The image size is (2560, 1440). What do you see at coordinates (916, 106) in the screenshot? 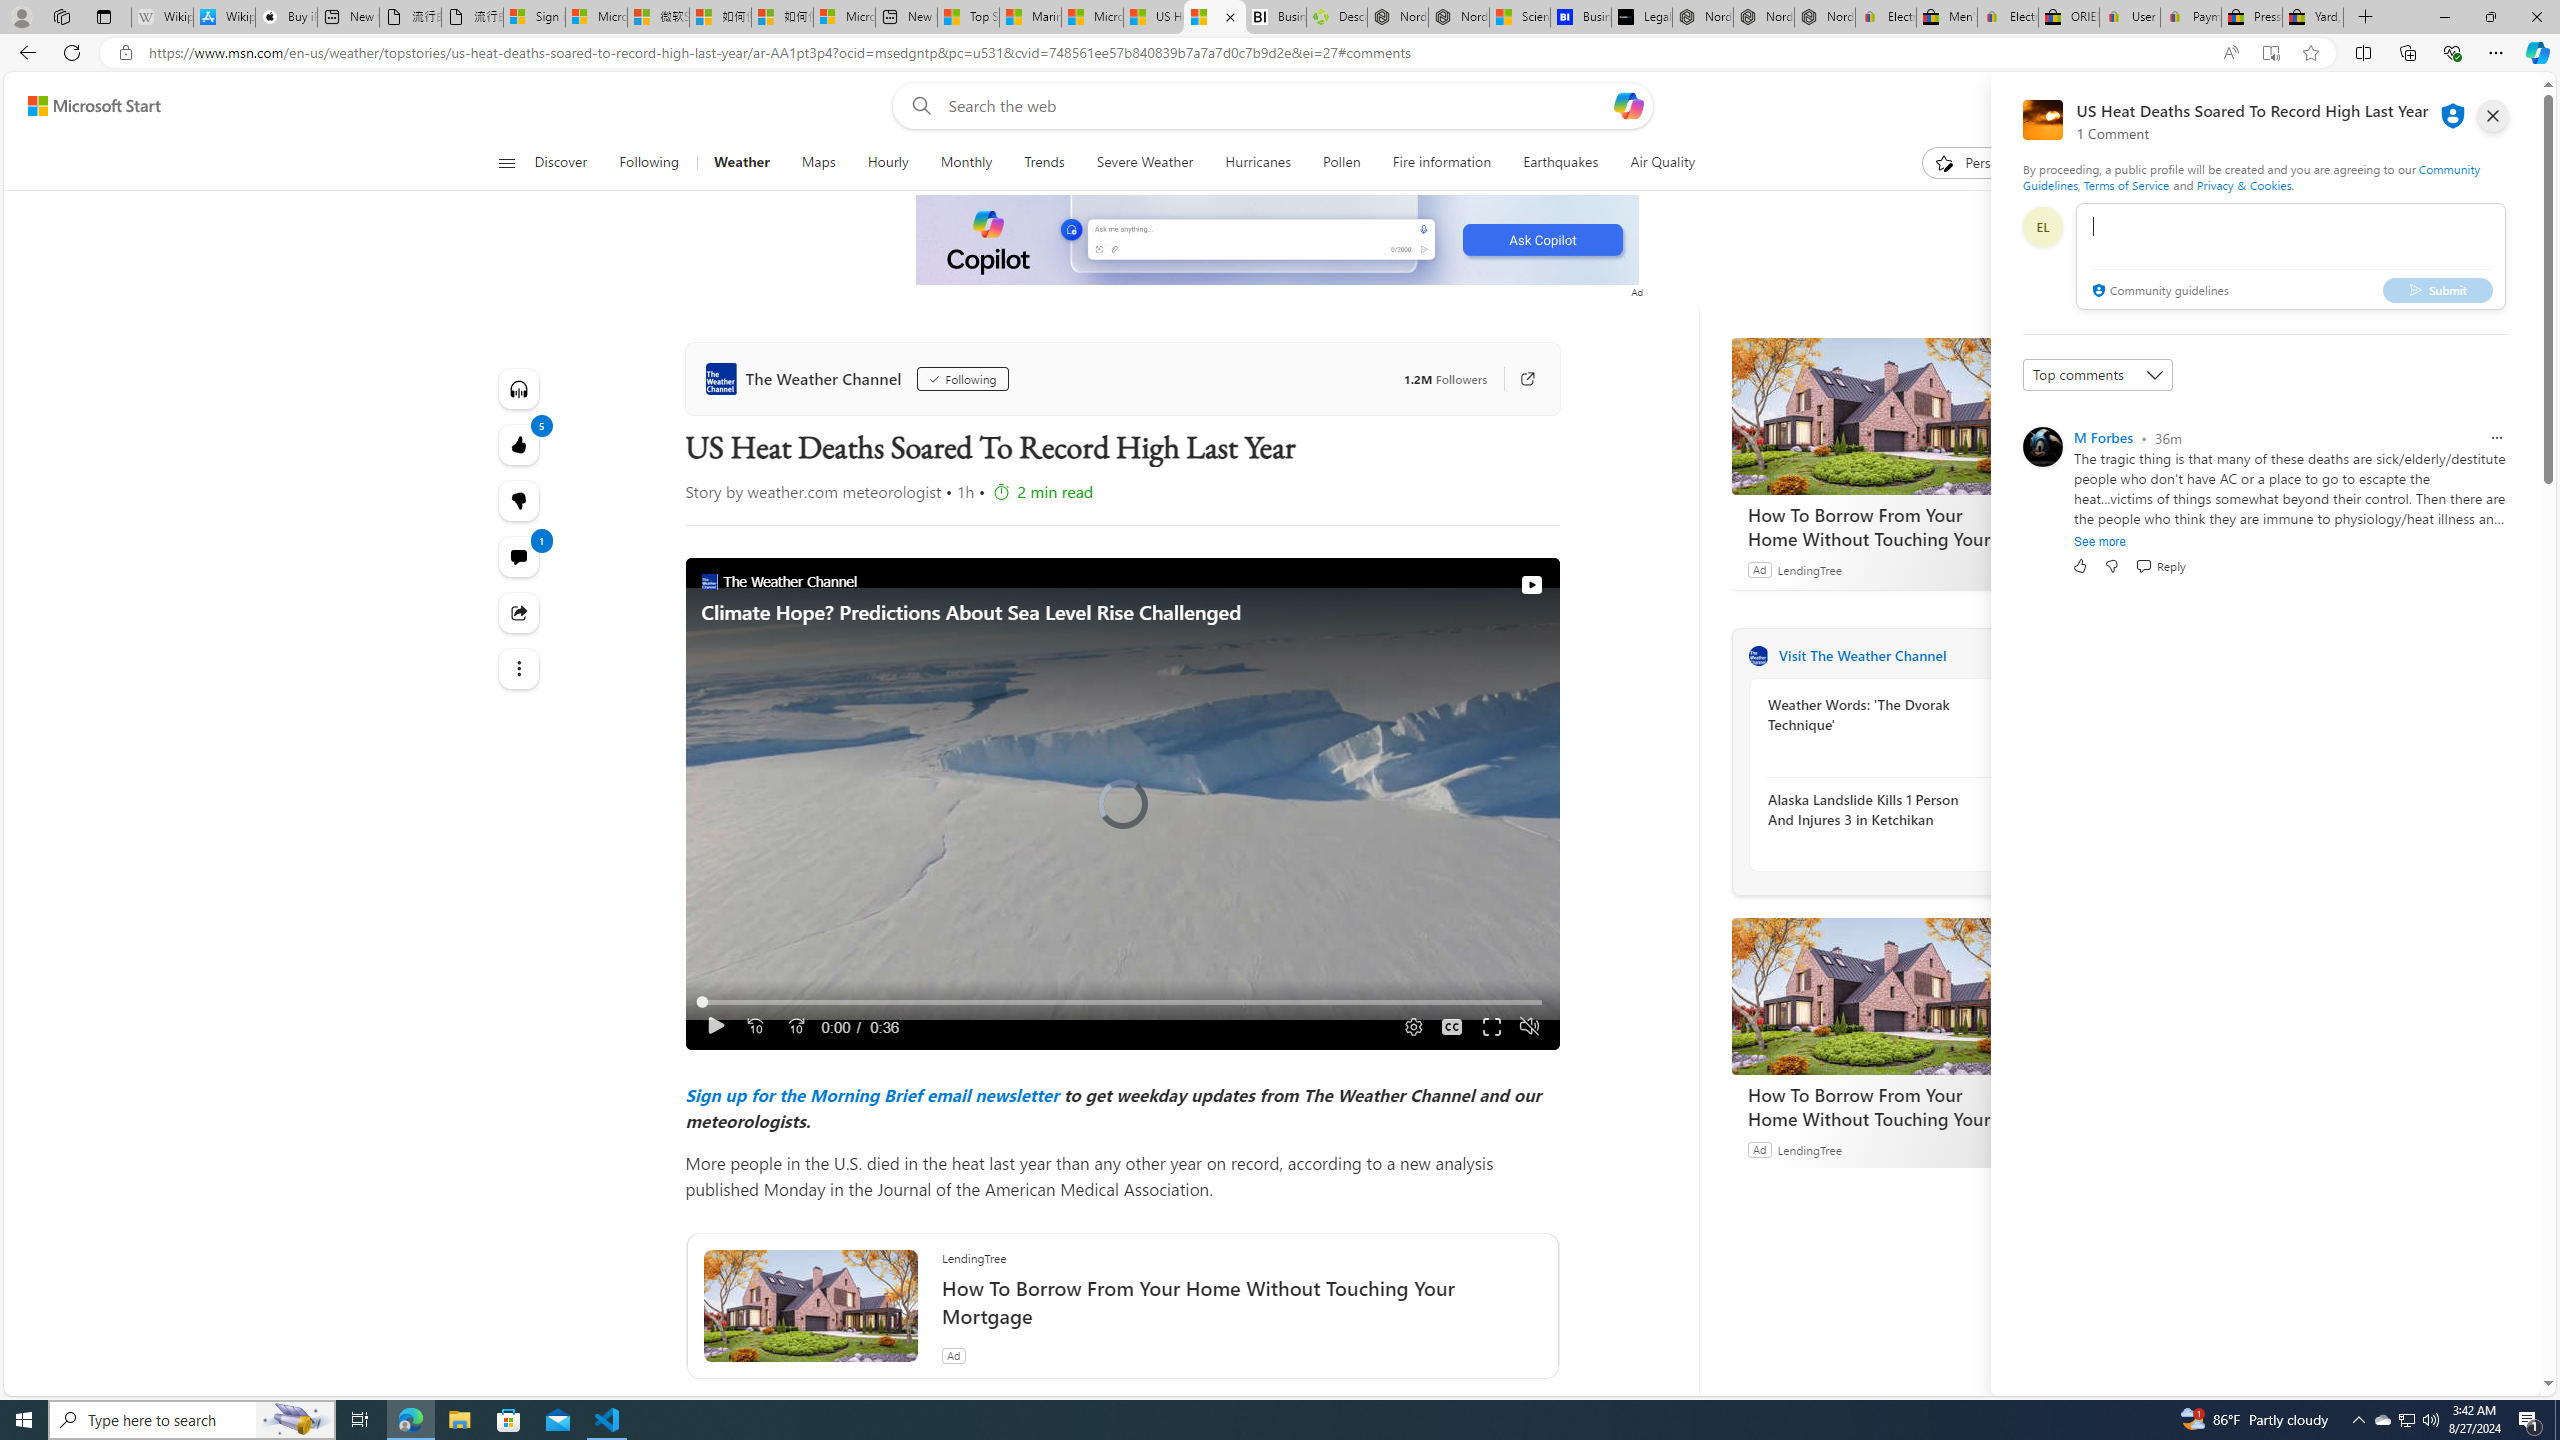
I see `Web search` at bounding box center [916, 106].